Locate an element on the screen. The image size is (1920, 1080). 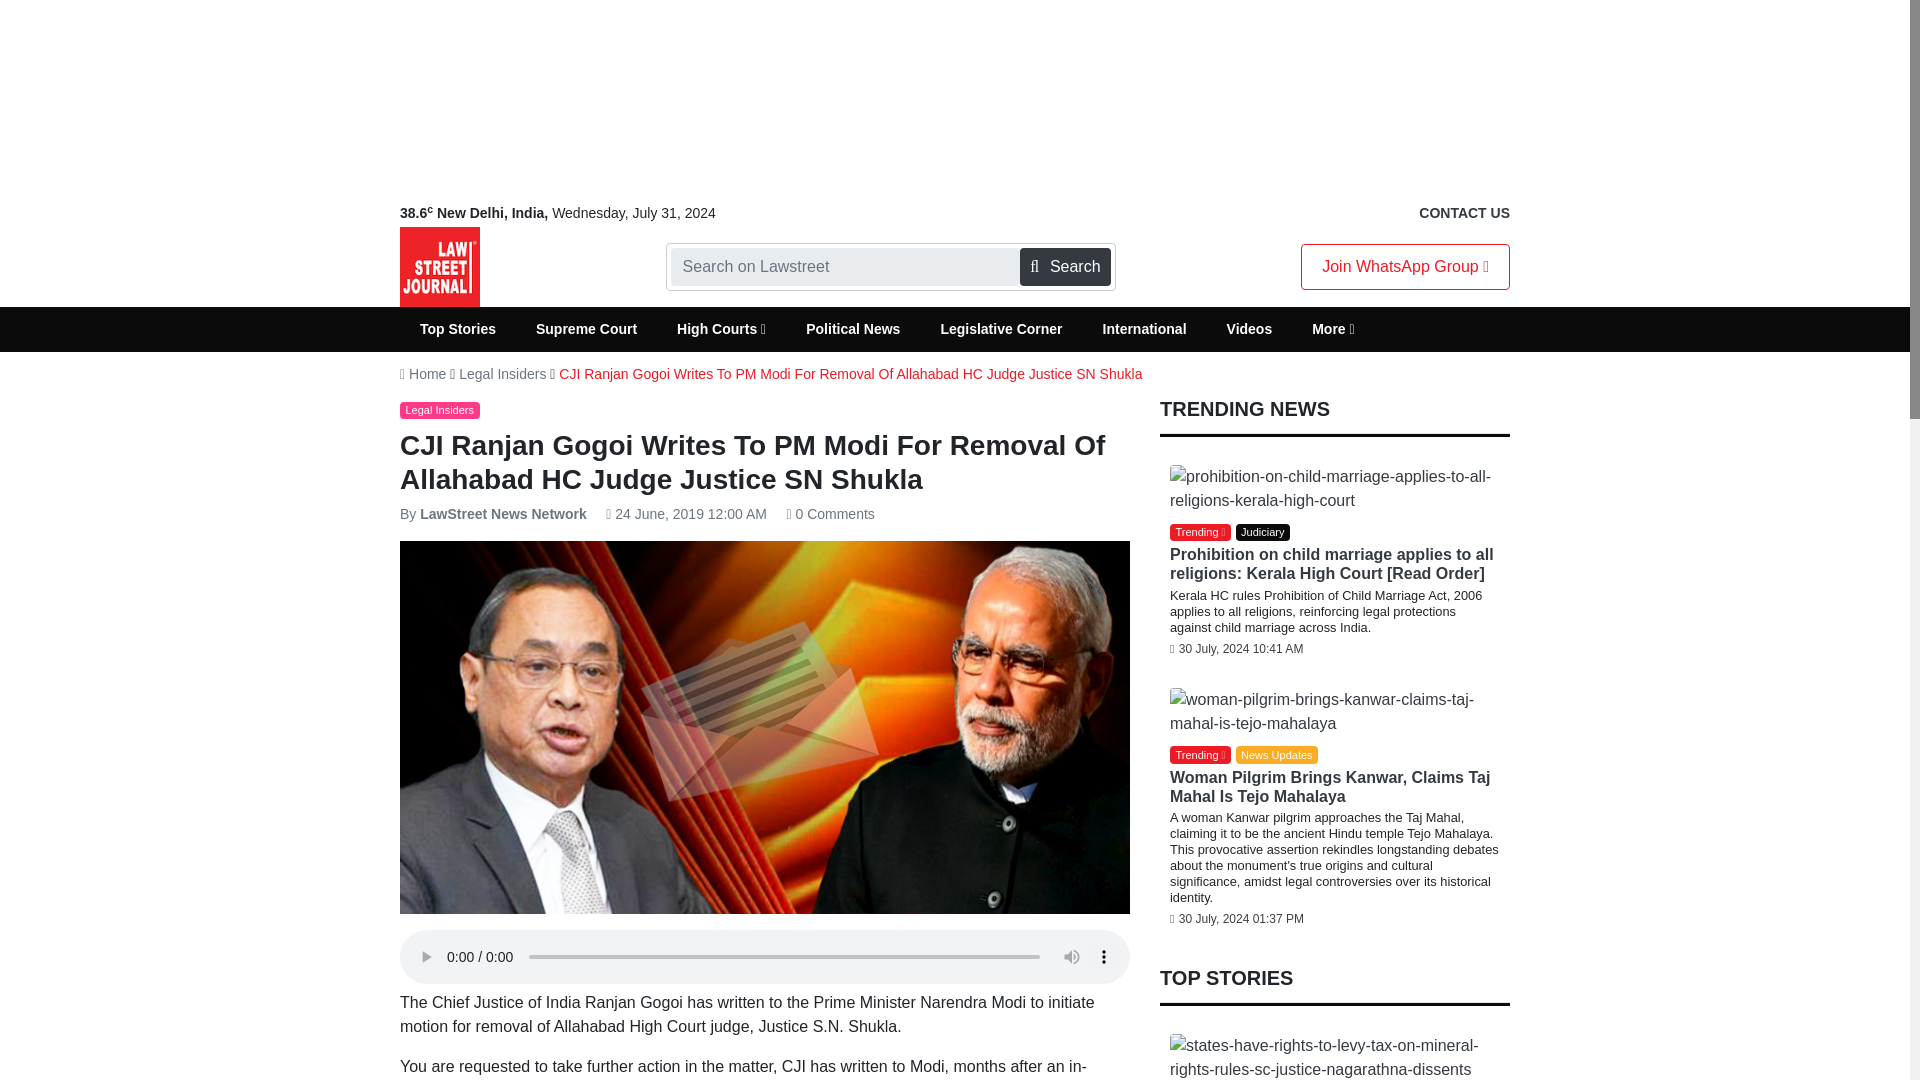
Search is located at coordinates (1064, 267).